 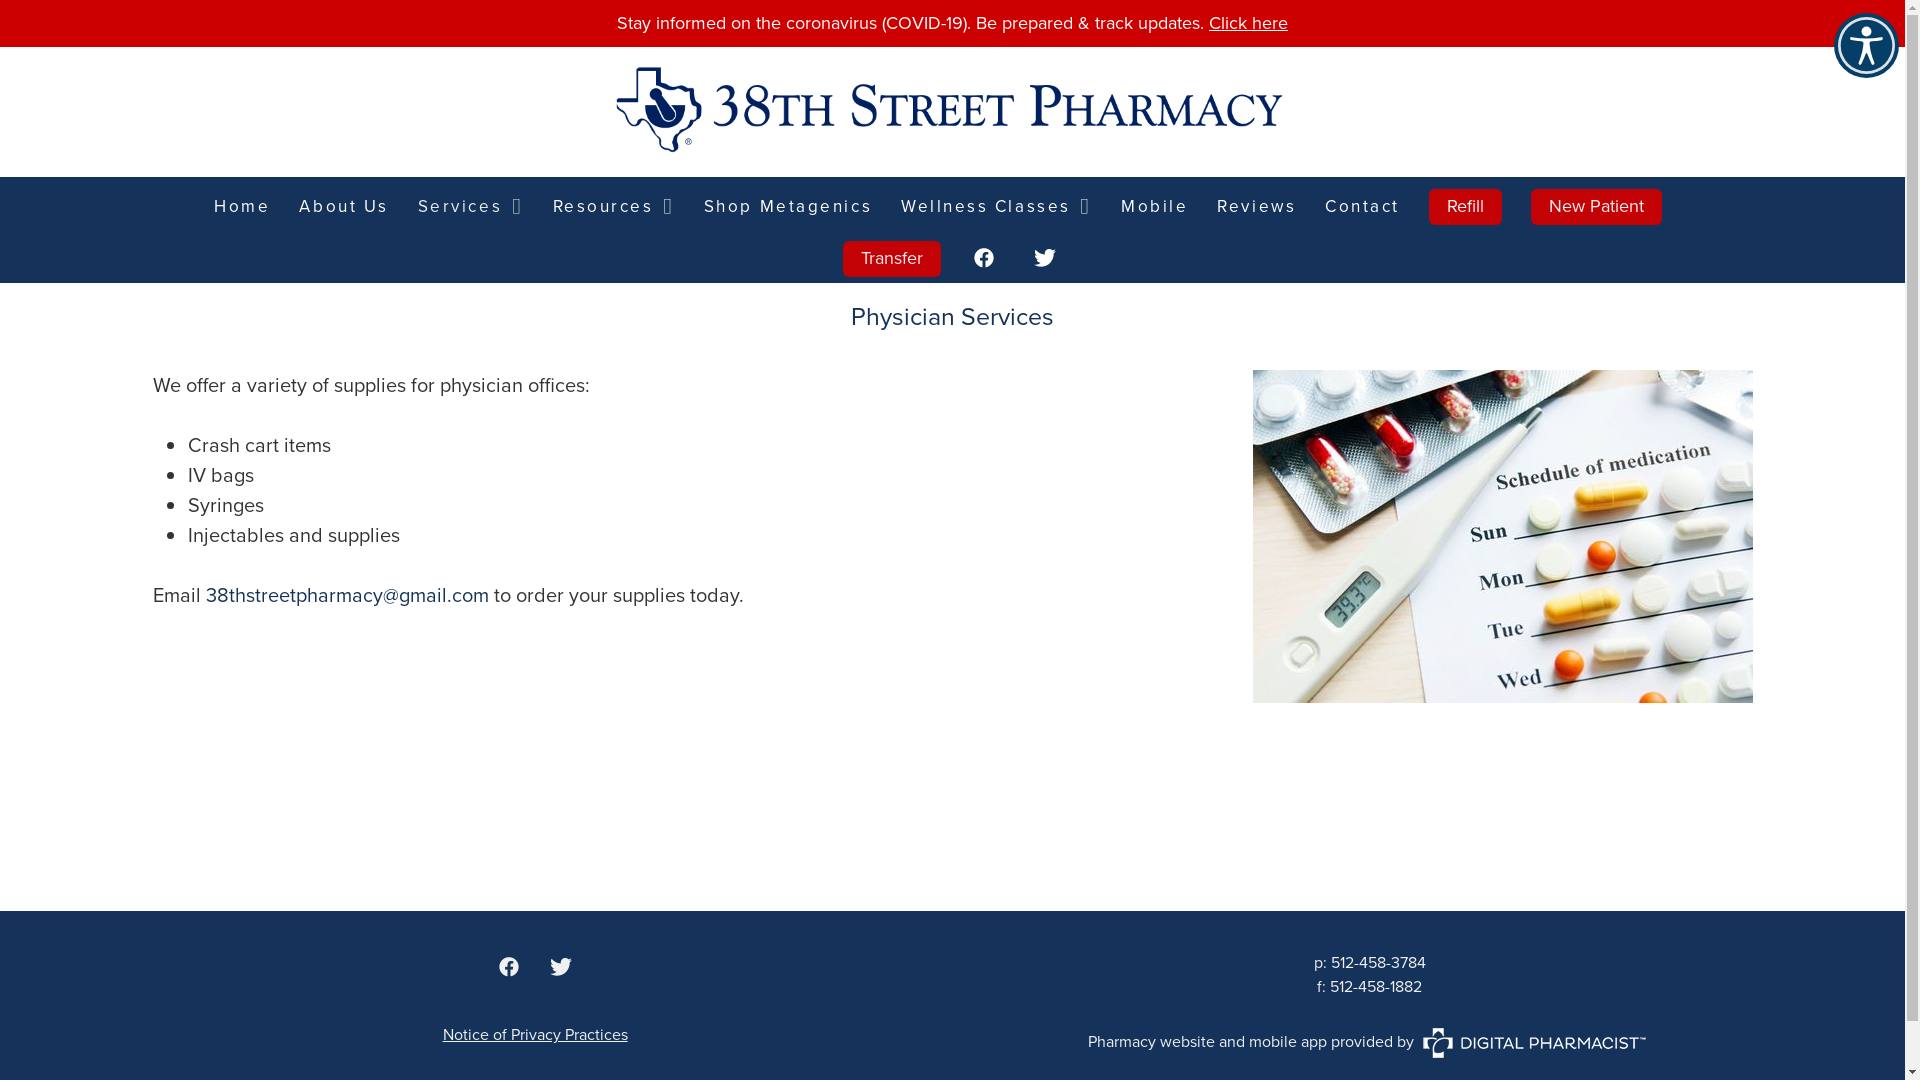 What do you see at coordinates (344, 207) in the screenshot?
I see `About Us` at bounding box center [344, 207].